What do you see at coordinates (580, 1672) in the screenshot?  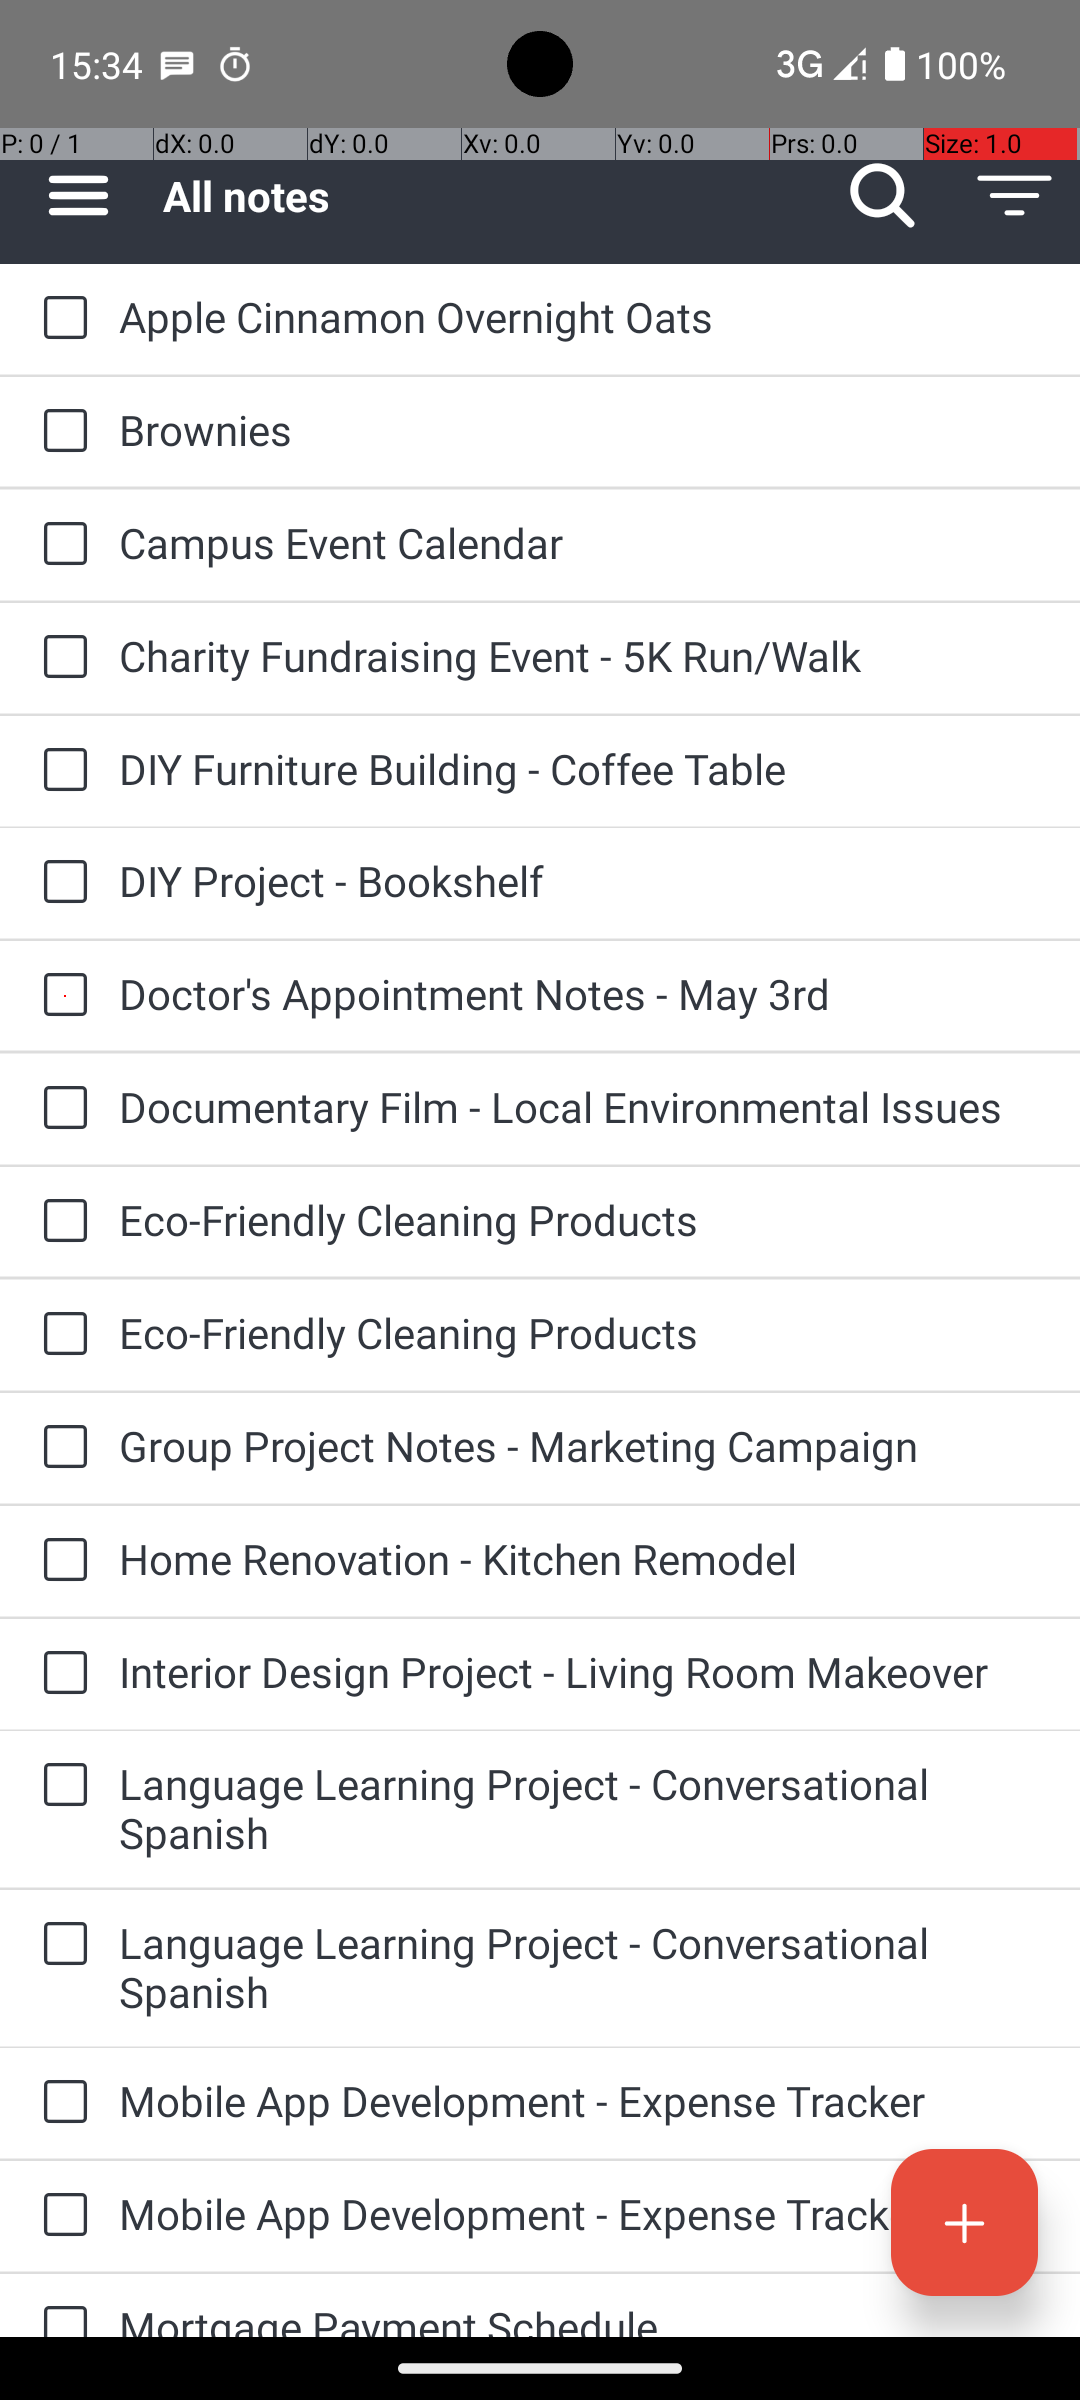 I see `Interior Design Project - Living Room Makeover` at bounding box center [580, 1672].